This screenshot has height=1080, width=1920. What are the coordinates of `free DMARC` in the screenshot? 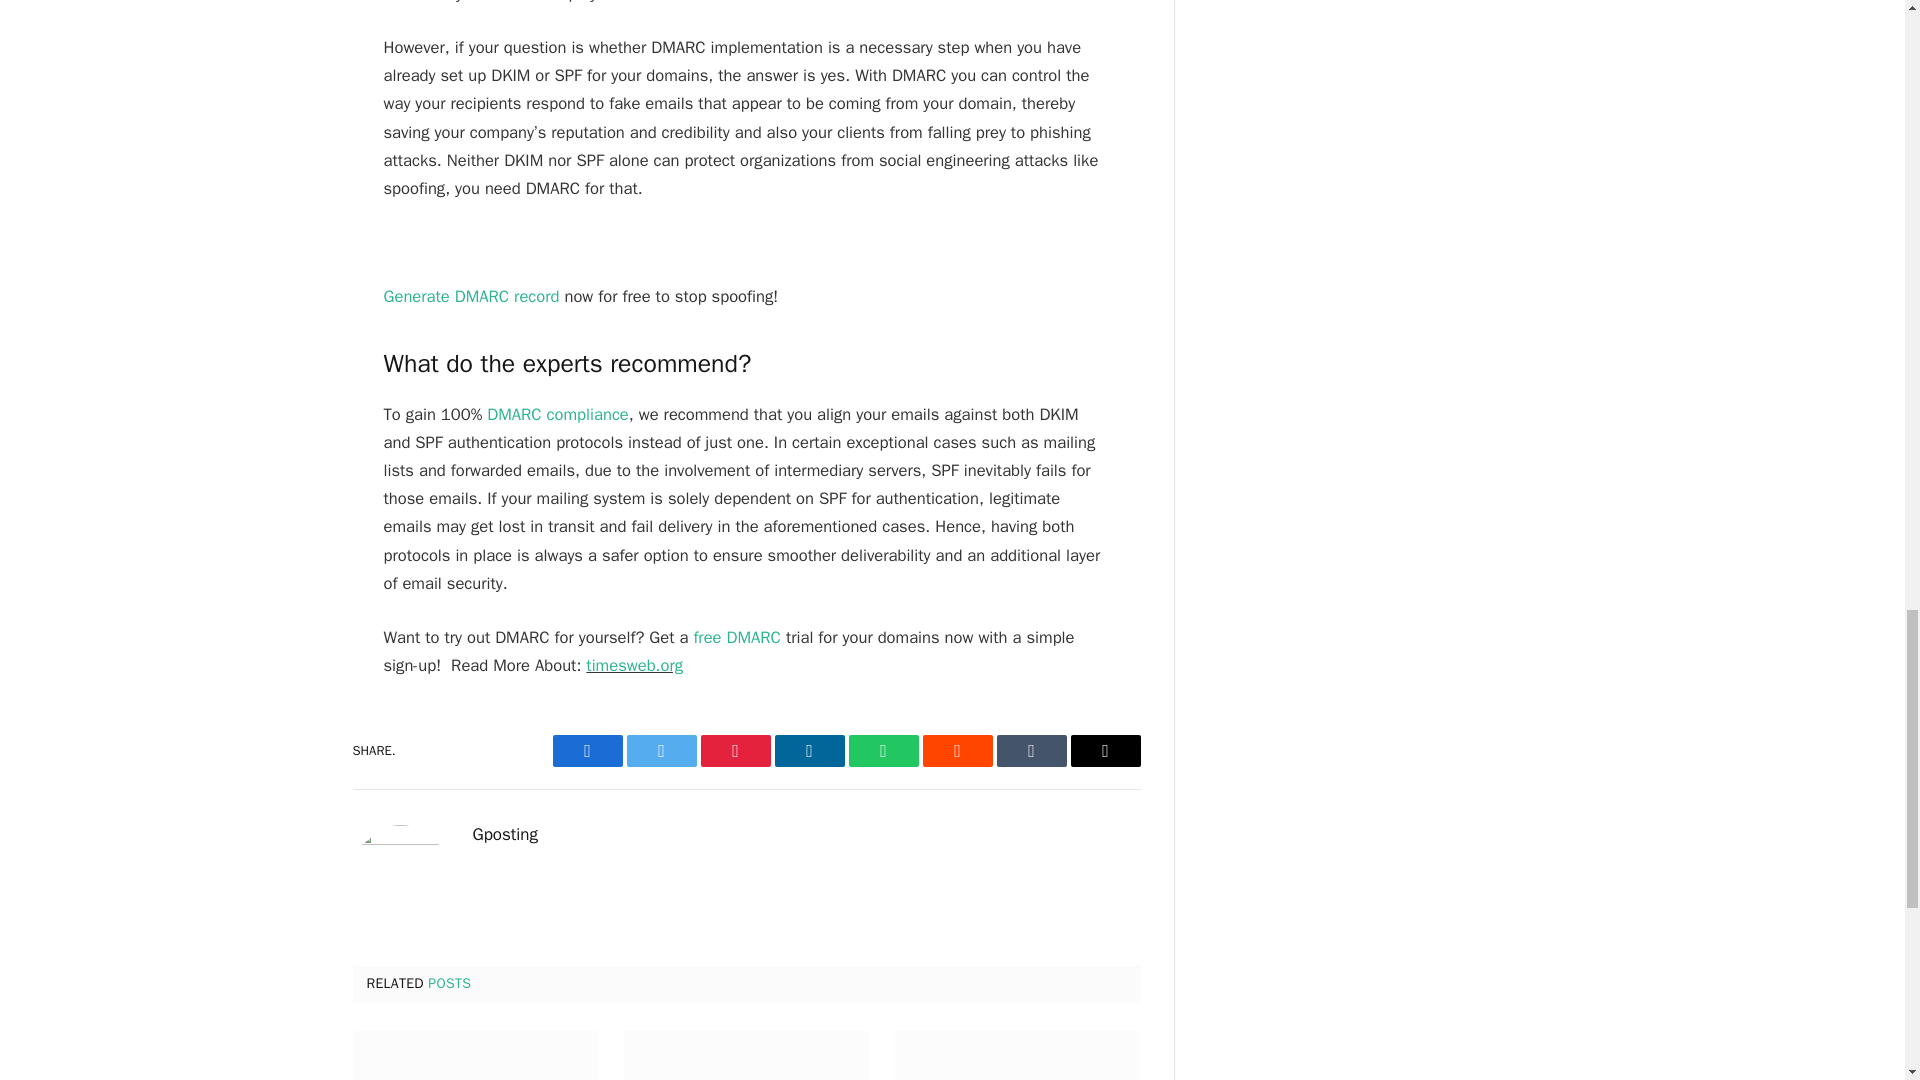 It's located at (737, 638).